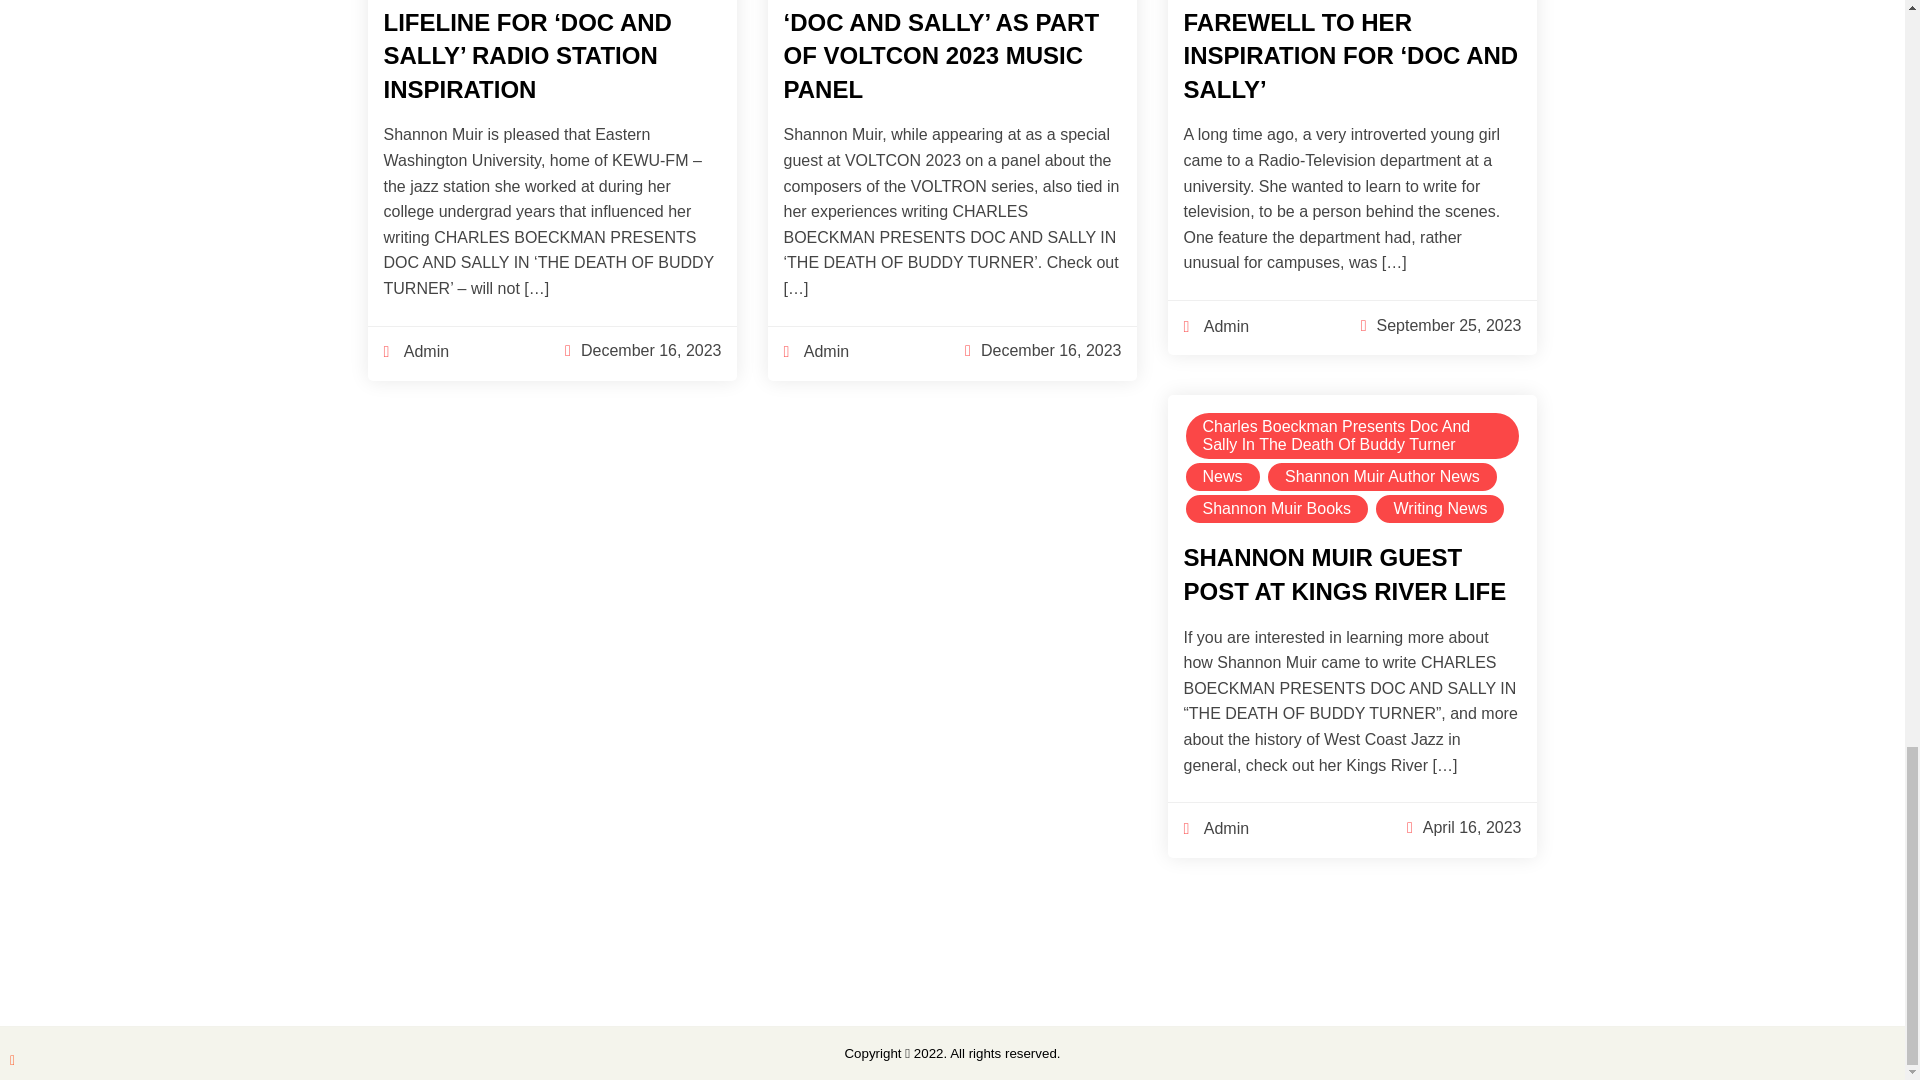  I want to click on Admin, so click(416, 352).